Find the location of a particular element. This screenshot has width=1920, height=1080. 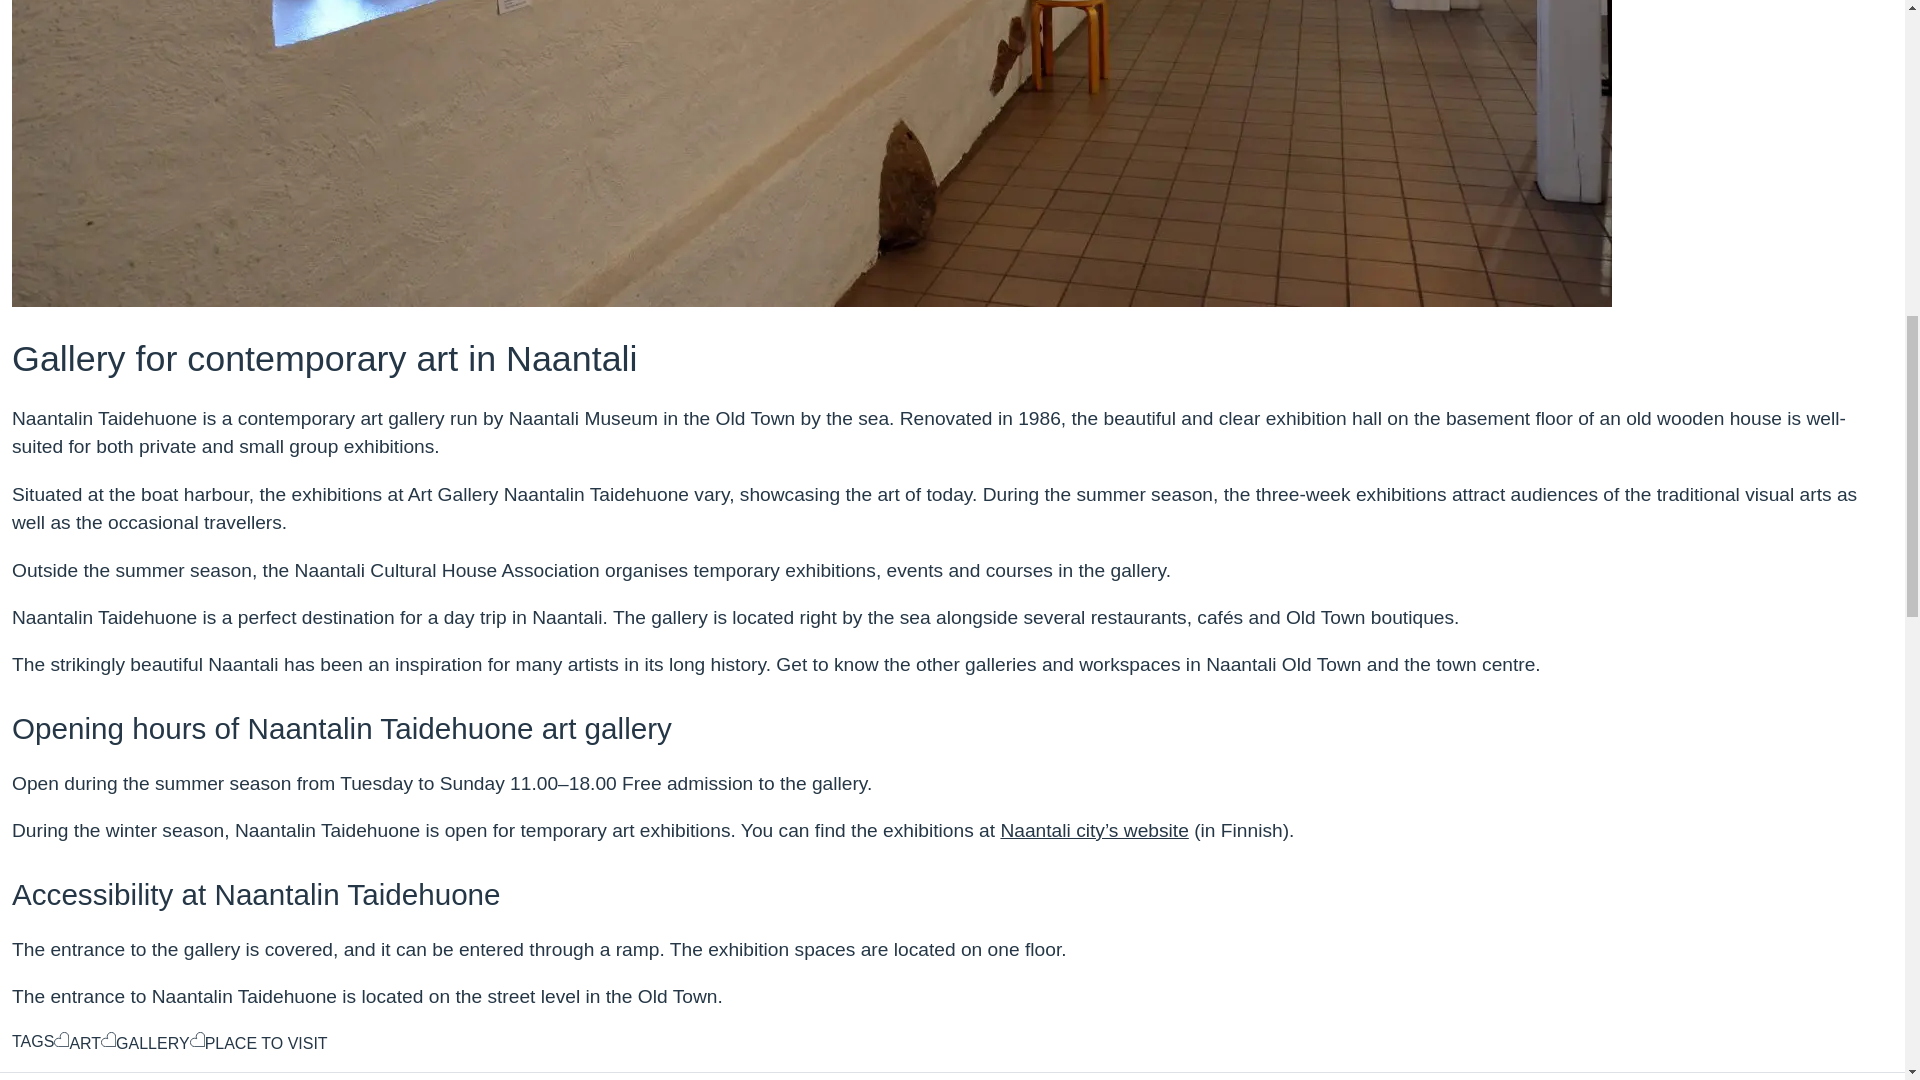

art is located at coordinates (77, 1044).